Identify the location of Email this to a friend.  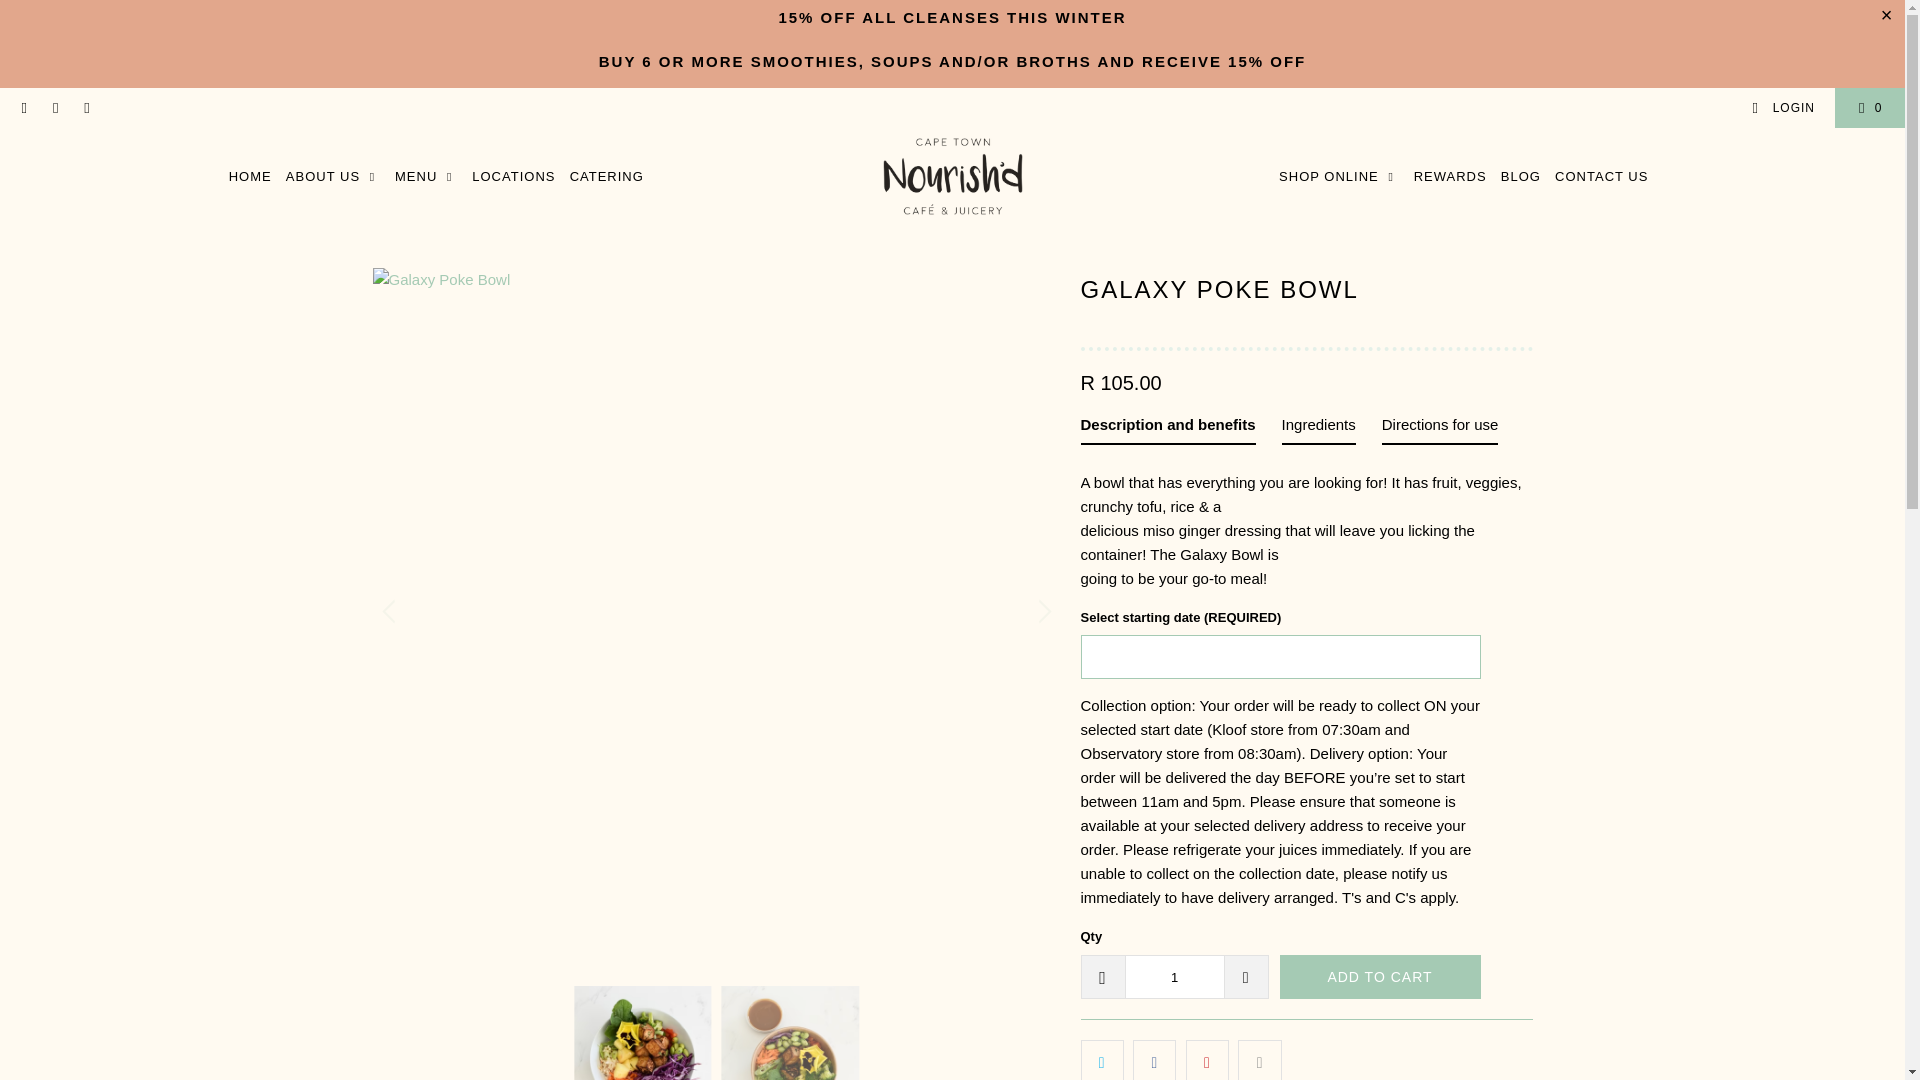
(1259, 1060).